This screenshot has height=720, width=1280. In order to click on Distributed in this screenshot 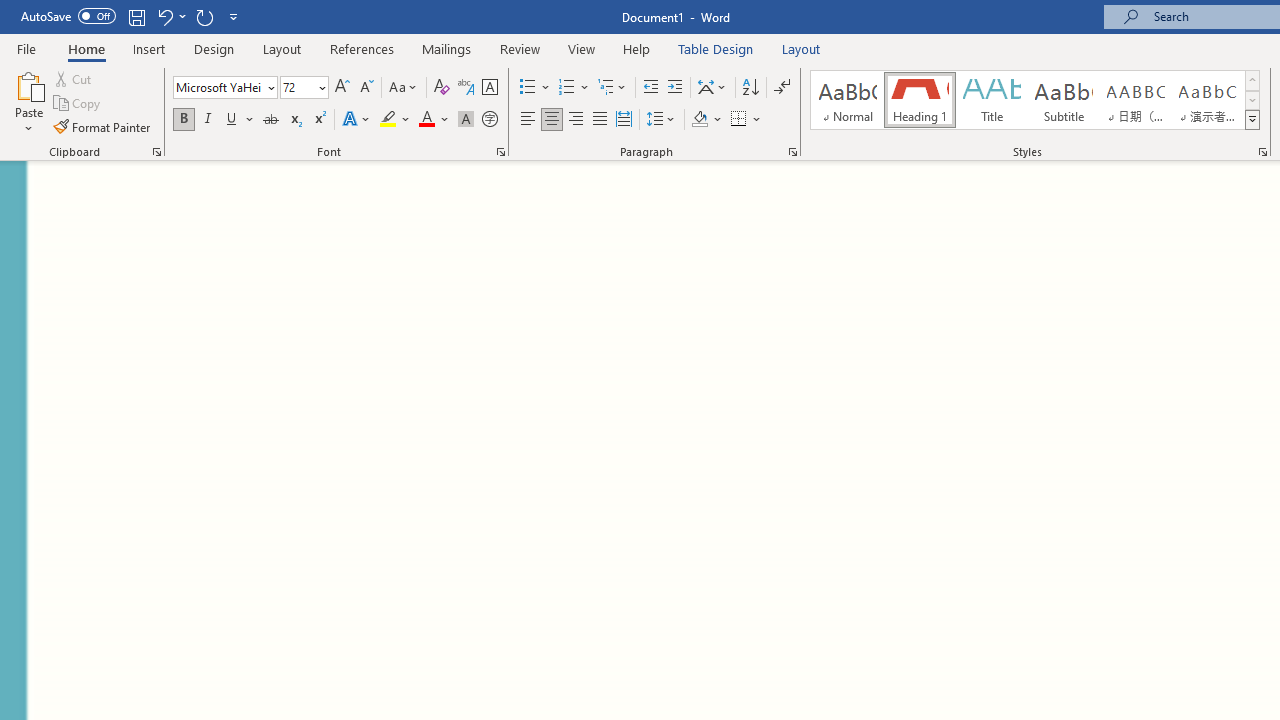, I will do `click(624, 120)`.